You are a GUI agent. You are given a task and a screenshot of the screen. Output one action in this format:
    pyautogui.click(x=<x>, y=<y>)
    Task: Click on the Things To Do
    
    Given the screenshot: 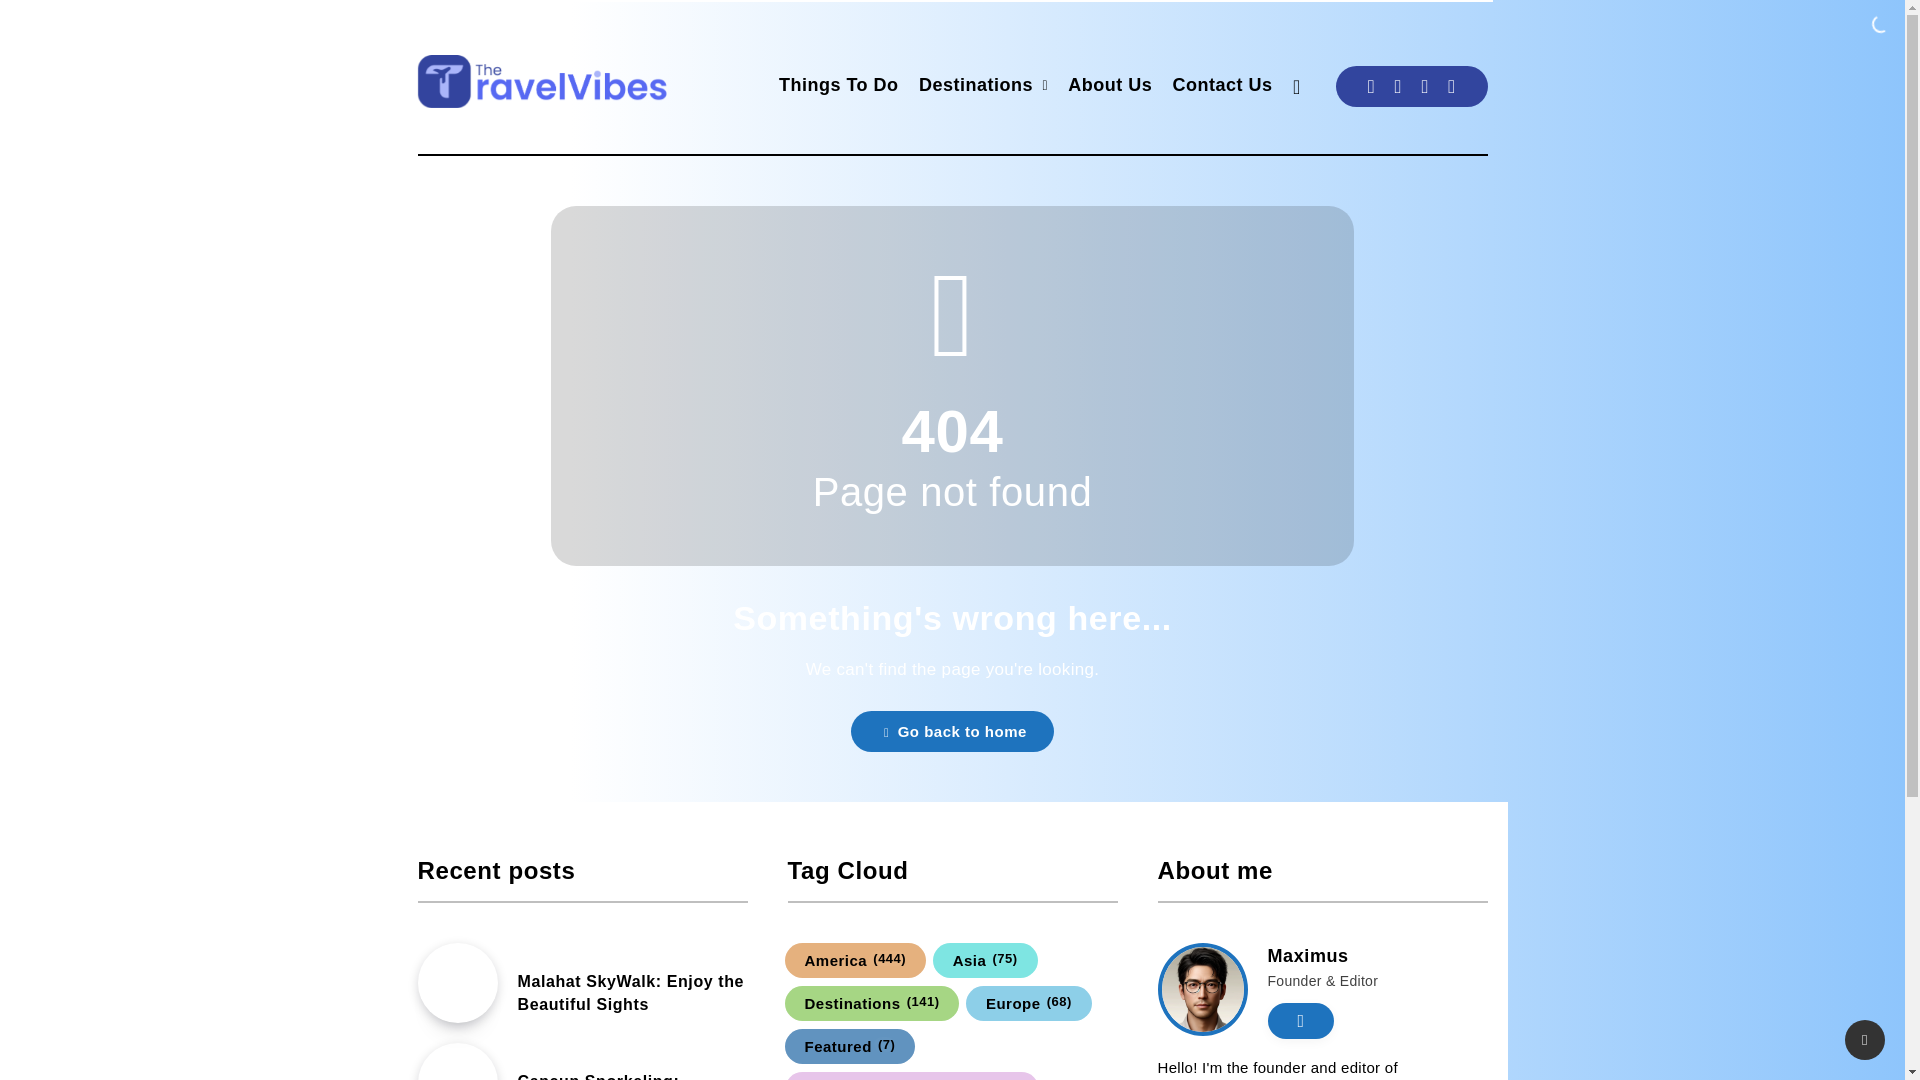 What is the action you would take?
    pyautogui.click(x=838, y=87)
    